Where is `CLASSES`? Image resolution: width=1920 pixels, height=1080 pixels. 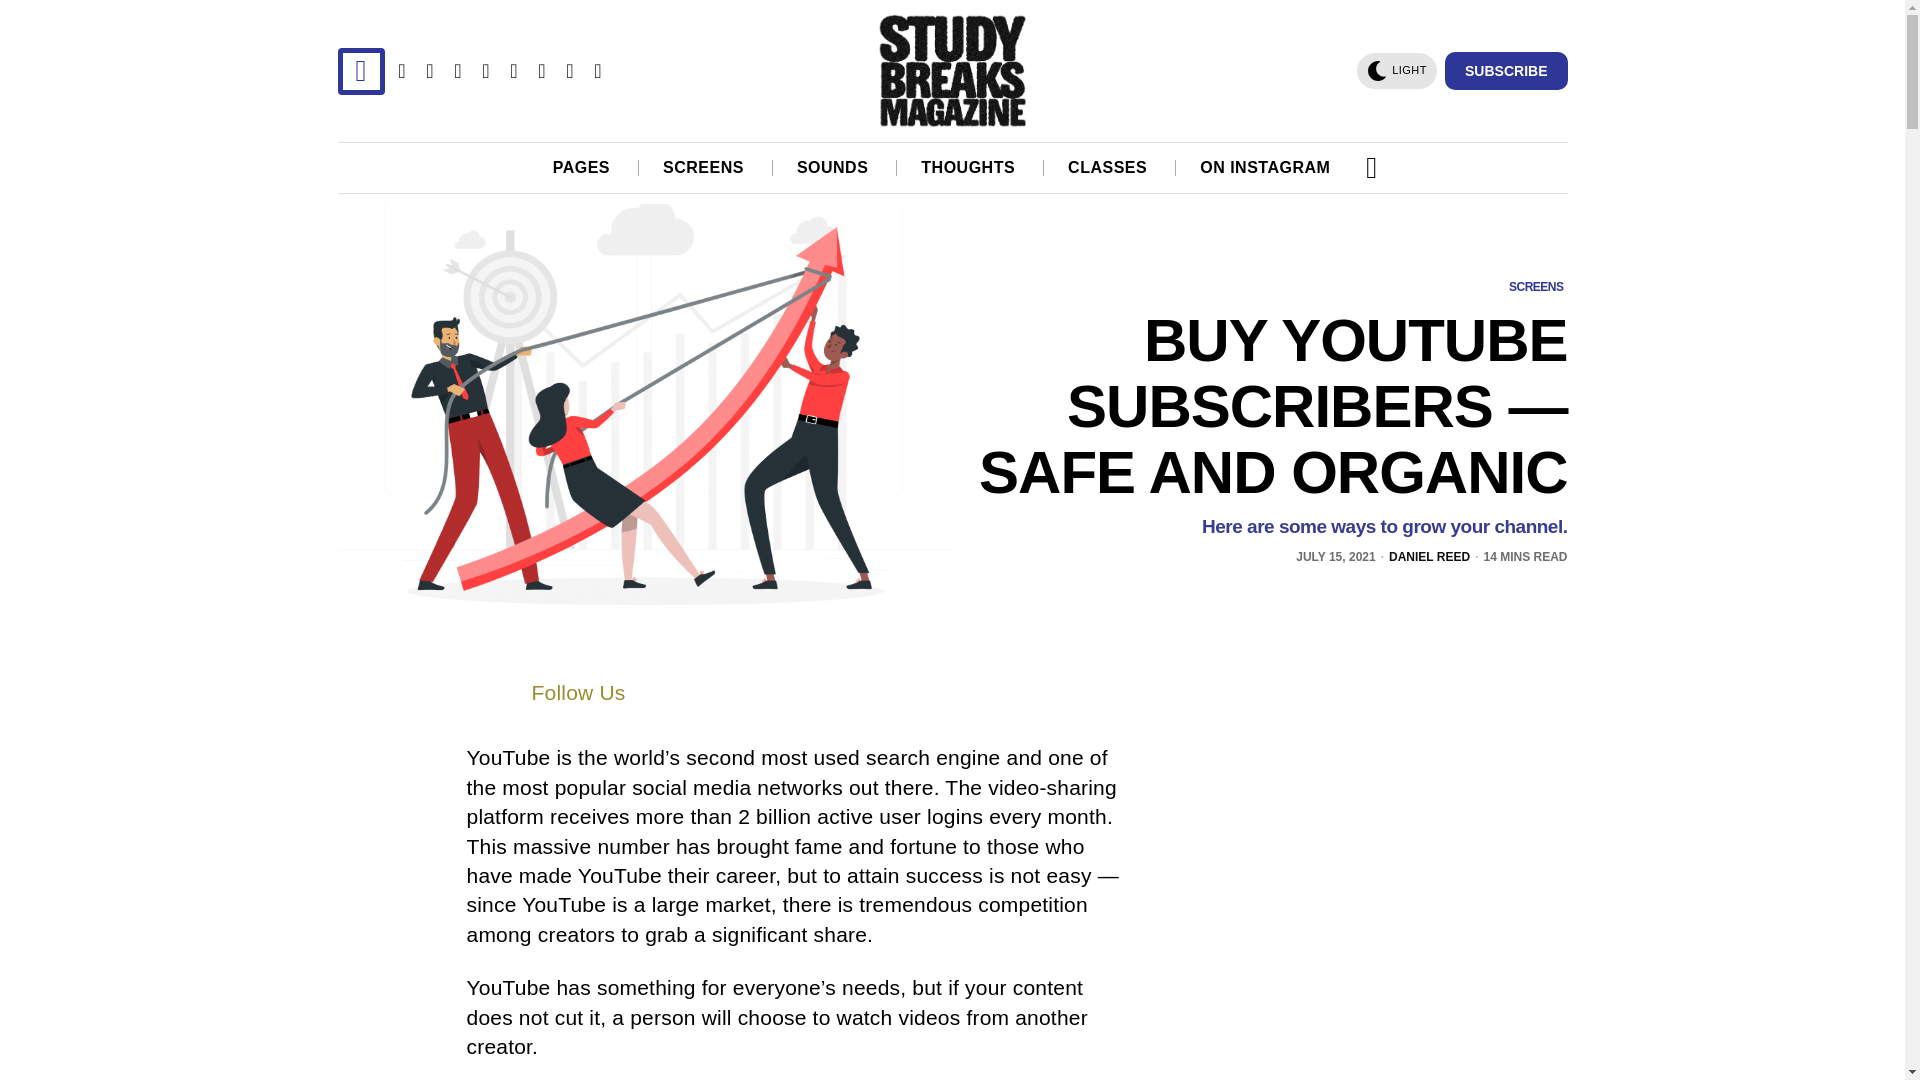 CLASSES is located at coordinates (1108, 167).